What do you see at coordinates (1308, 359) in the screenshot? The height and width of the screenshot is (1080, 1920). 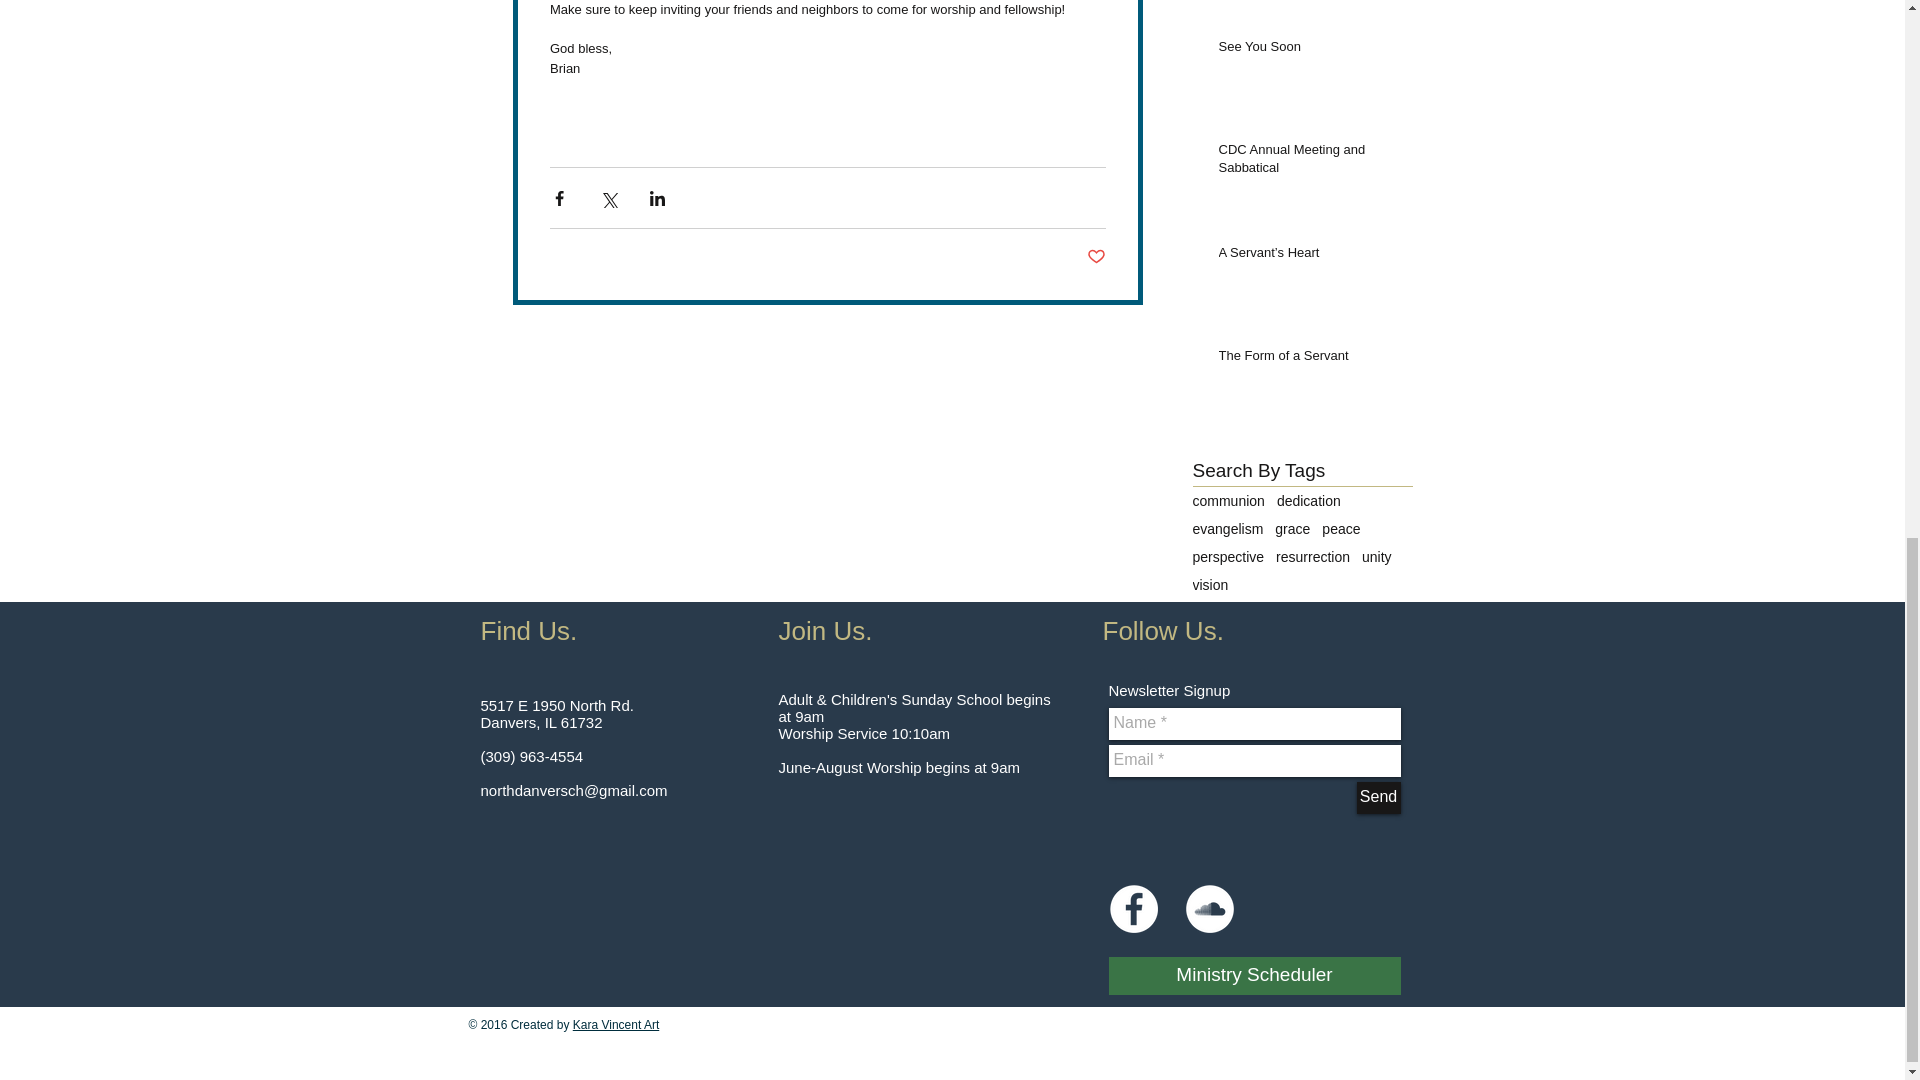 I see `The Form of a Servant` at bounding box center [1308, 359].